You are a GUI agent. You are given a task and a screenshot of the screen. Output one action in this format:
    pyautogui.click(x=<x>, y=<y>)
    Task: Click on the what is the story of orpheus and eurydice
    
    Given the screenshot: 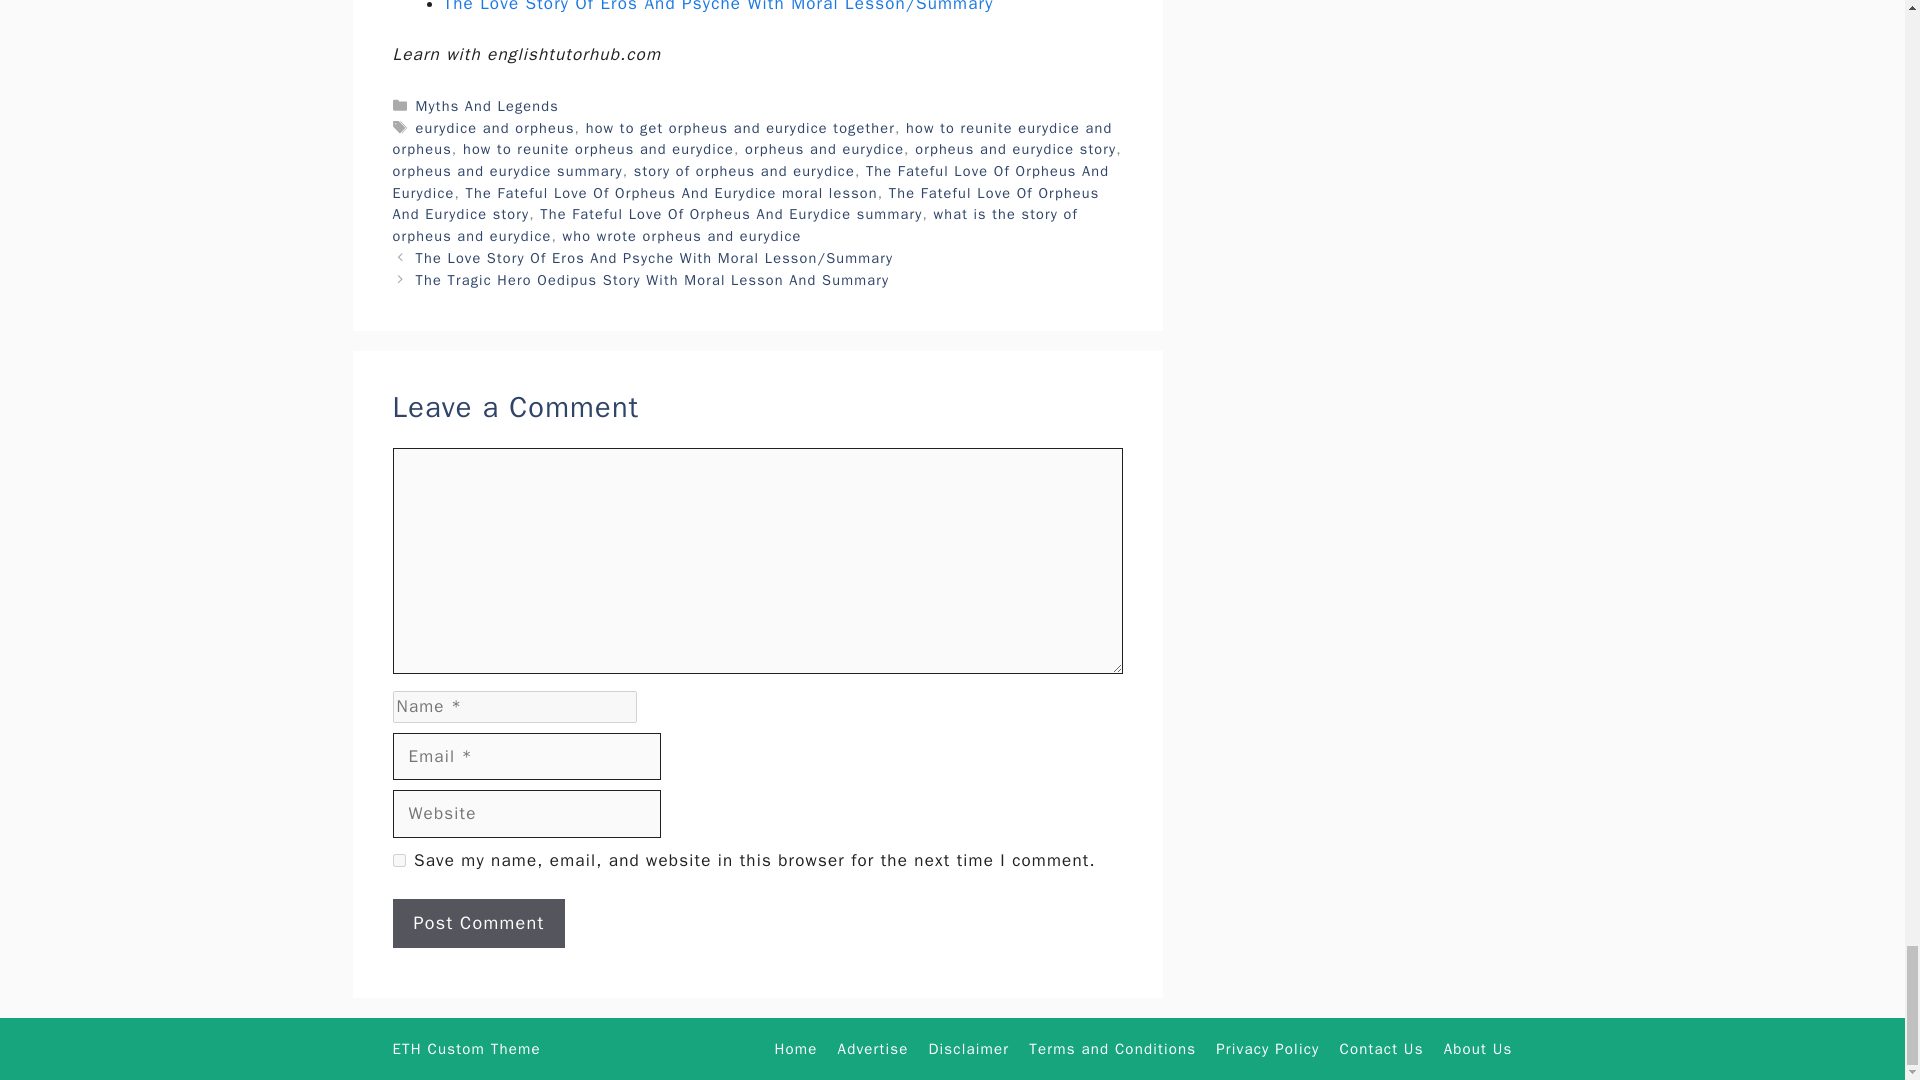 What is the action you would take?
    pyautogui.click(x=734, y=225)
    